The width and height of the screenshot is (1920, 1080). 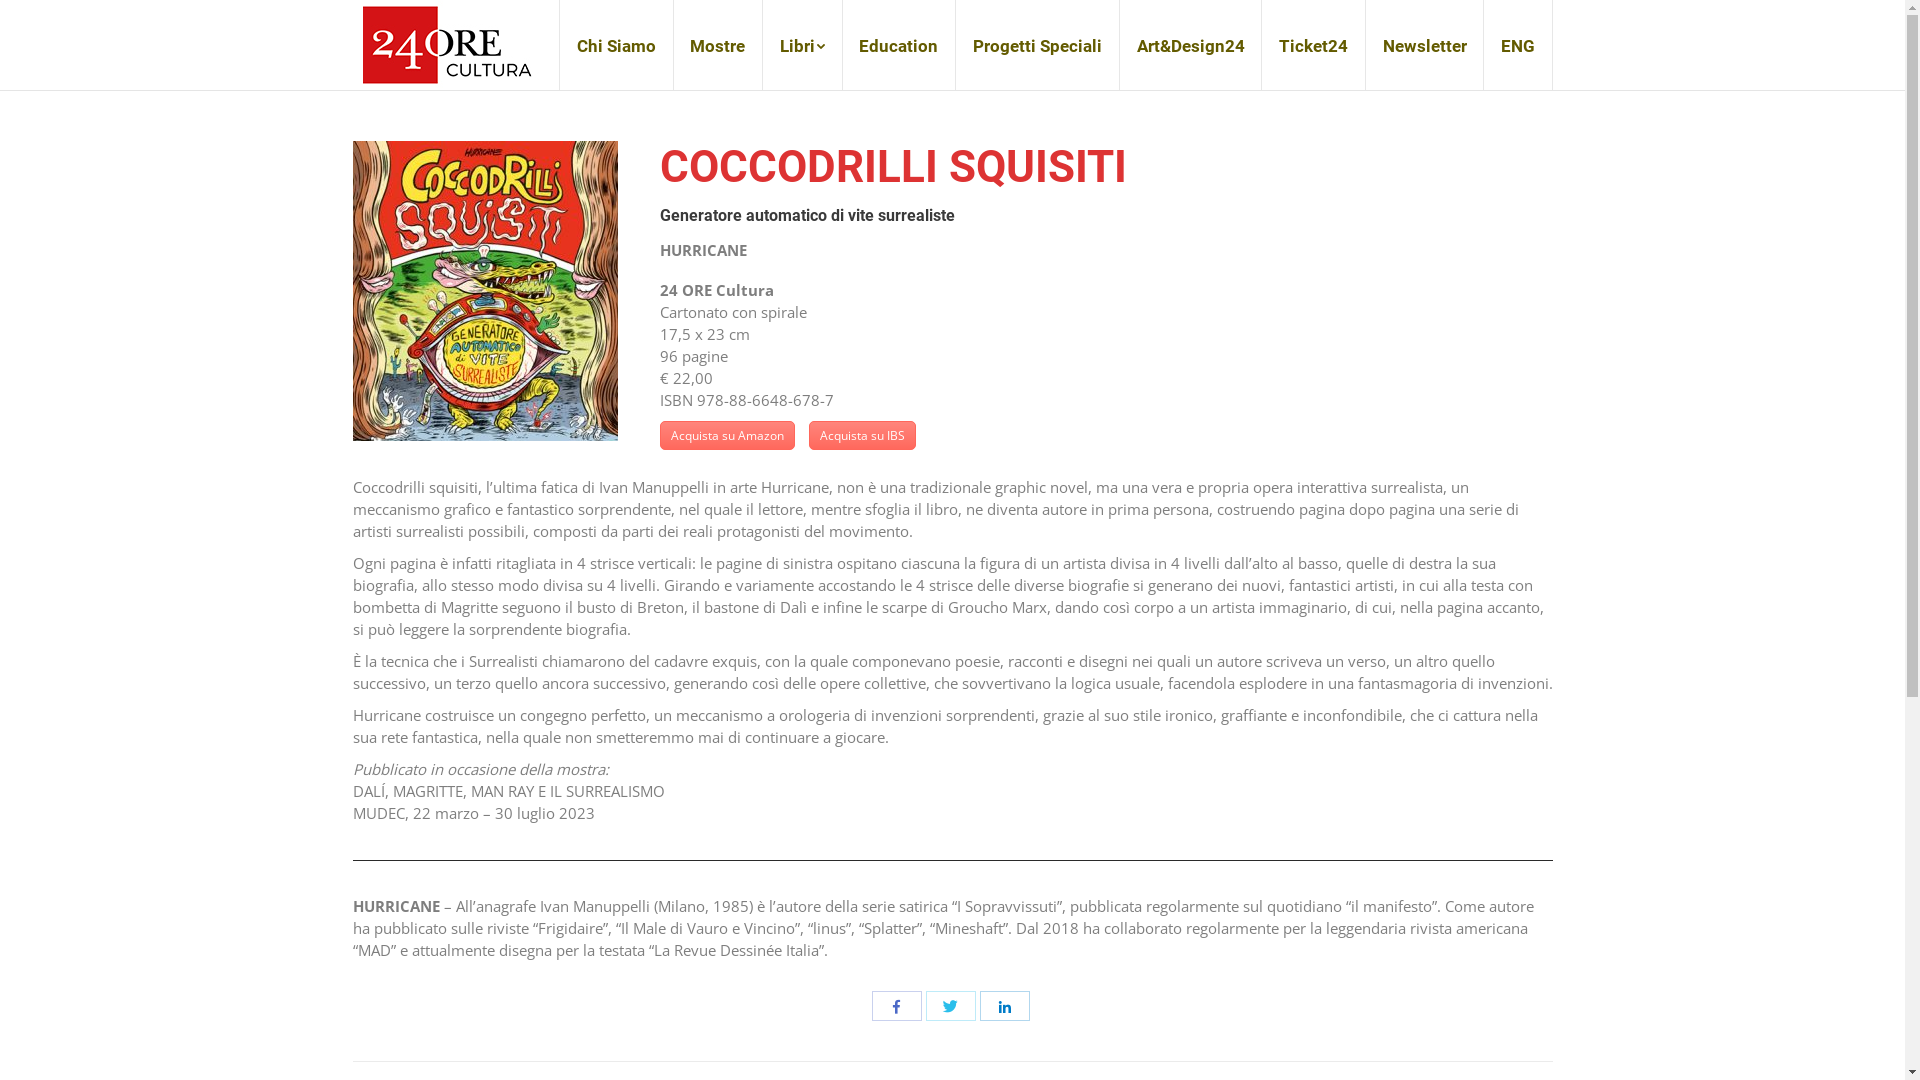 What do you see at coordinates (1518, 45) in the screenshot?
I see `ENG` at bounding box center [1518, 45].